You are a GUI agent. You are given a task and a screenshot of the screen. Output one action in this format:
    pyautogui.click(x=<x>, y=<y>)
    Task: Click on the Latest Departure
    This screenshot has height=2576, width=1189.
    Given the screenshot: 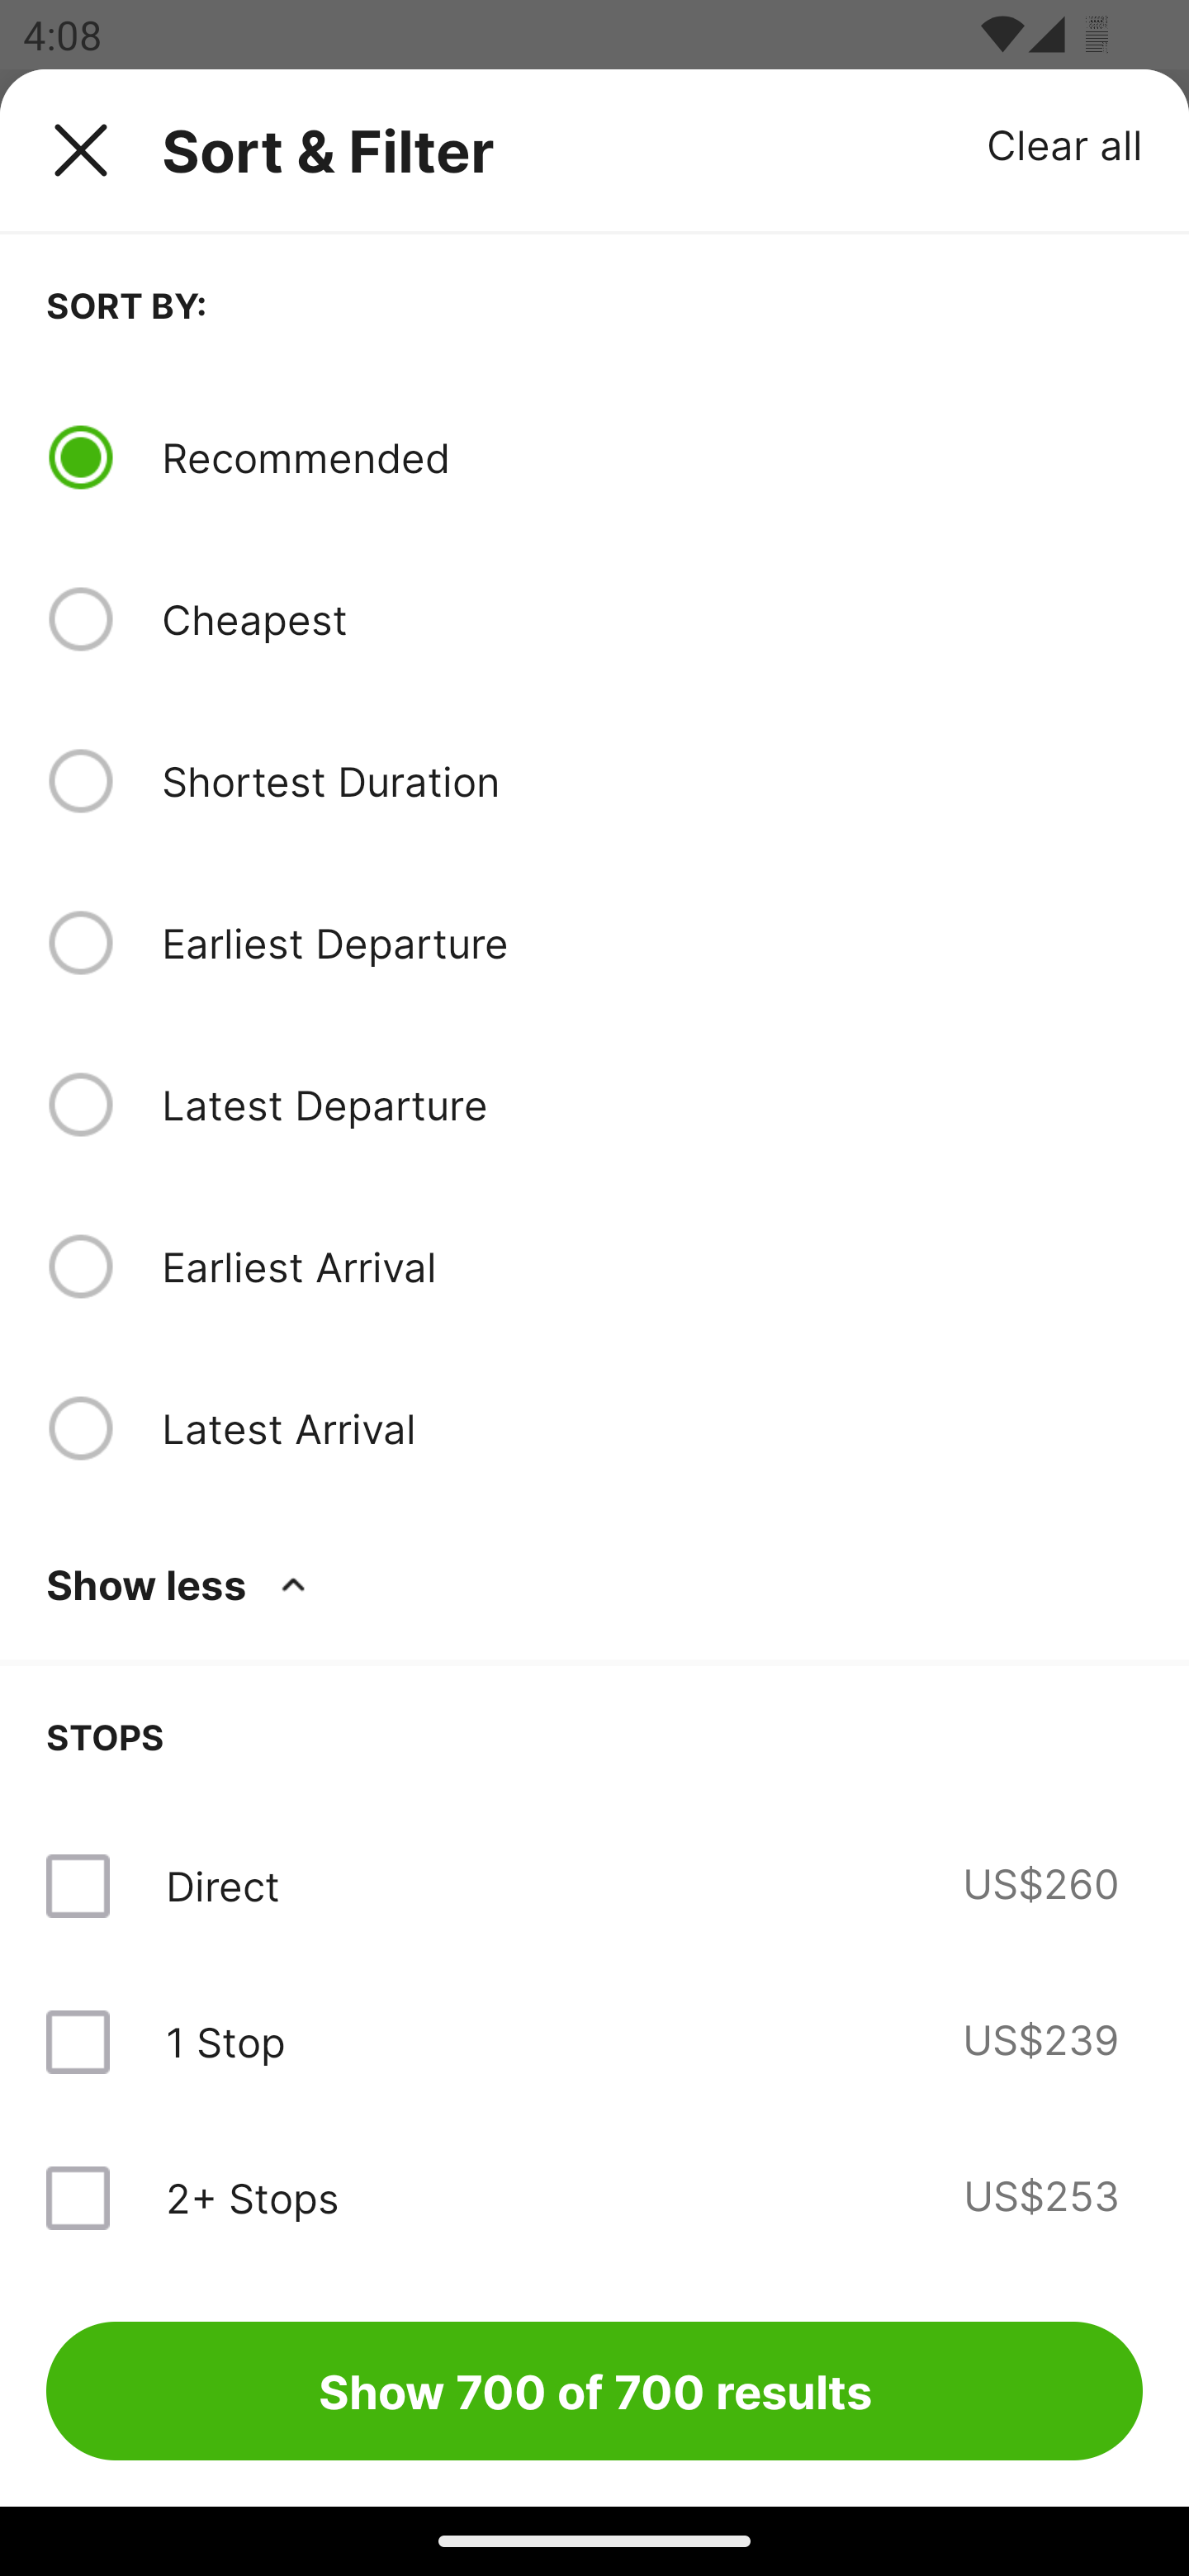 What is the action you would take?
    pyautogui.click(x=651, y=1105)
    